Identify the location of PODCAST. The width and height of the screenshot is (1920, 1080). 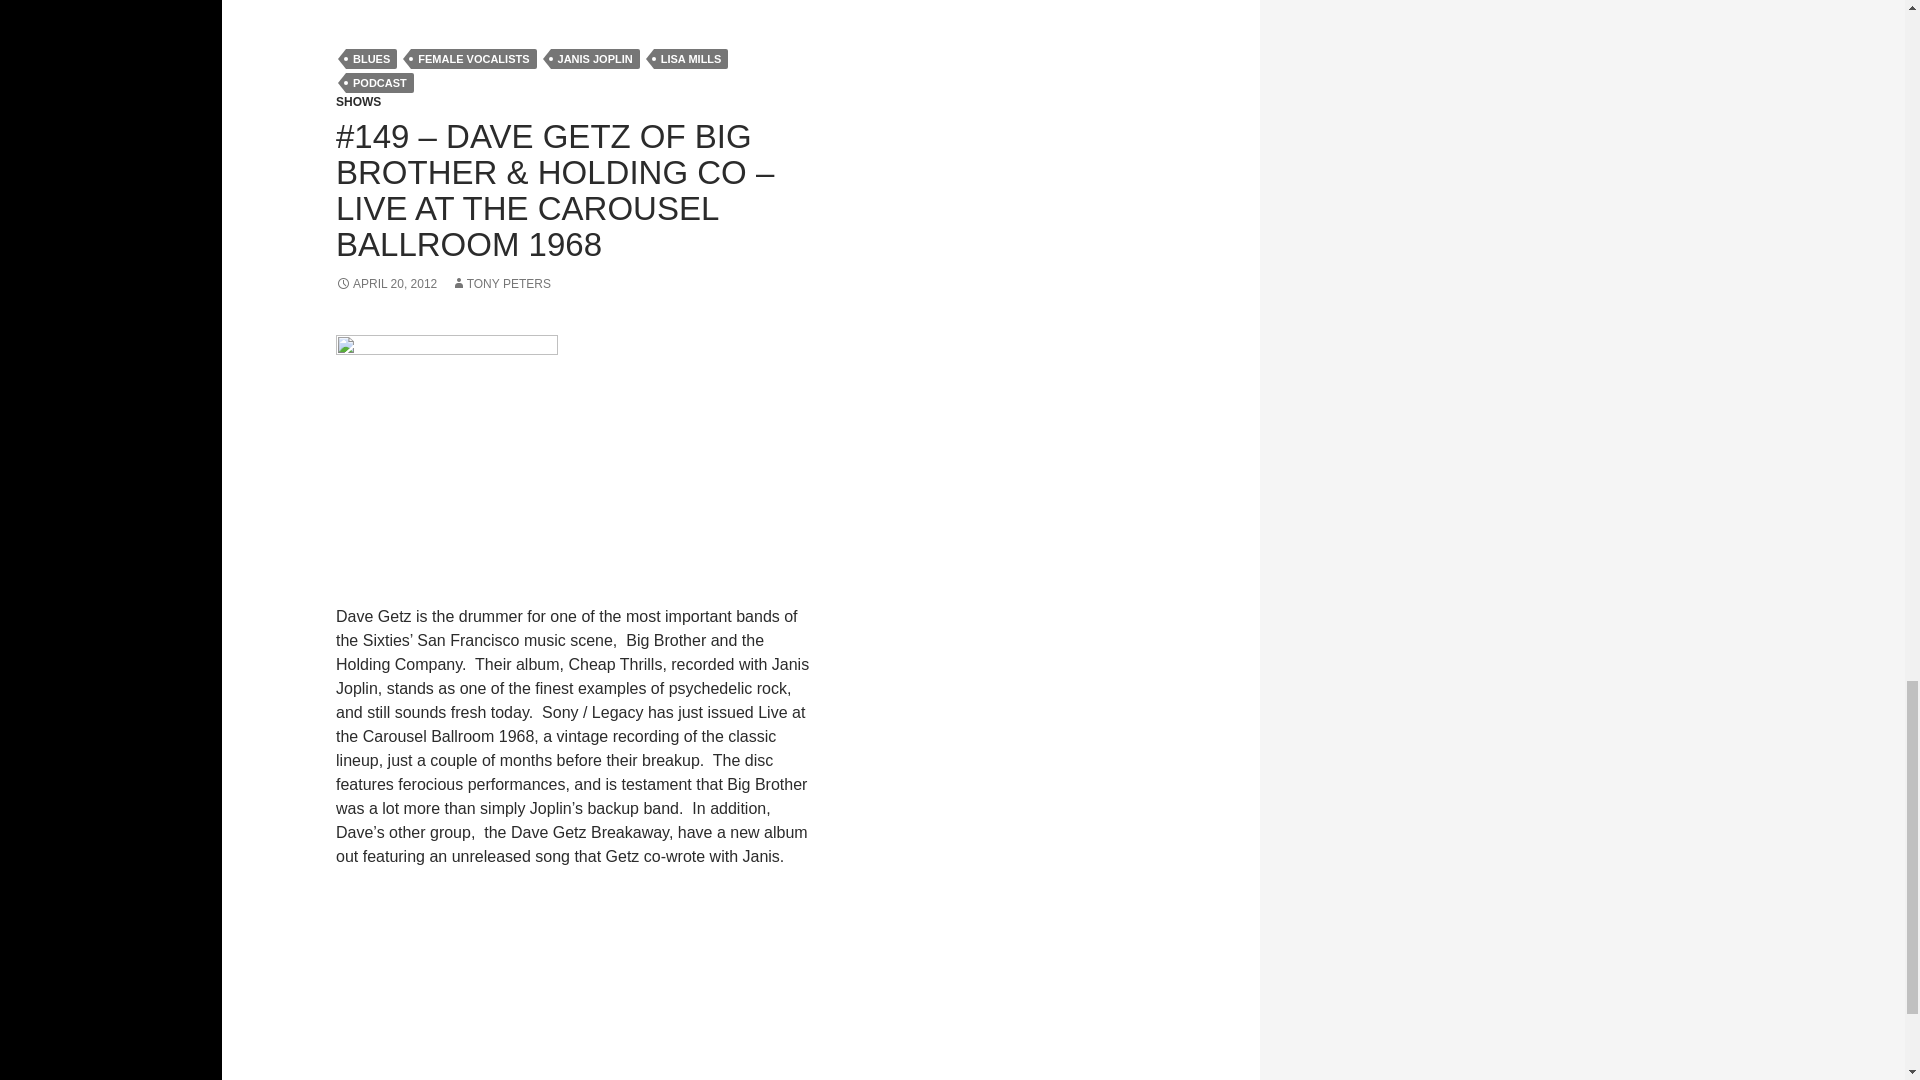
(380, 82).